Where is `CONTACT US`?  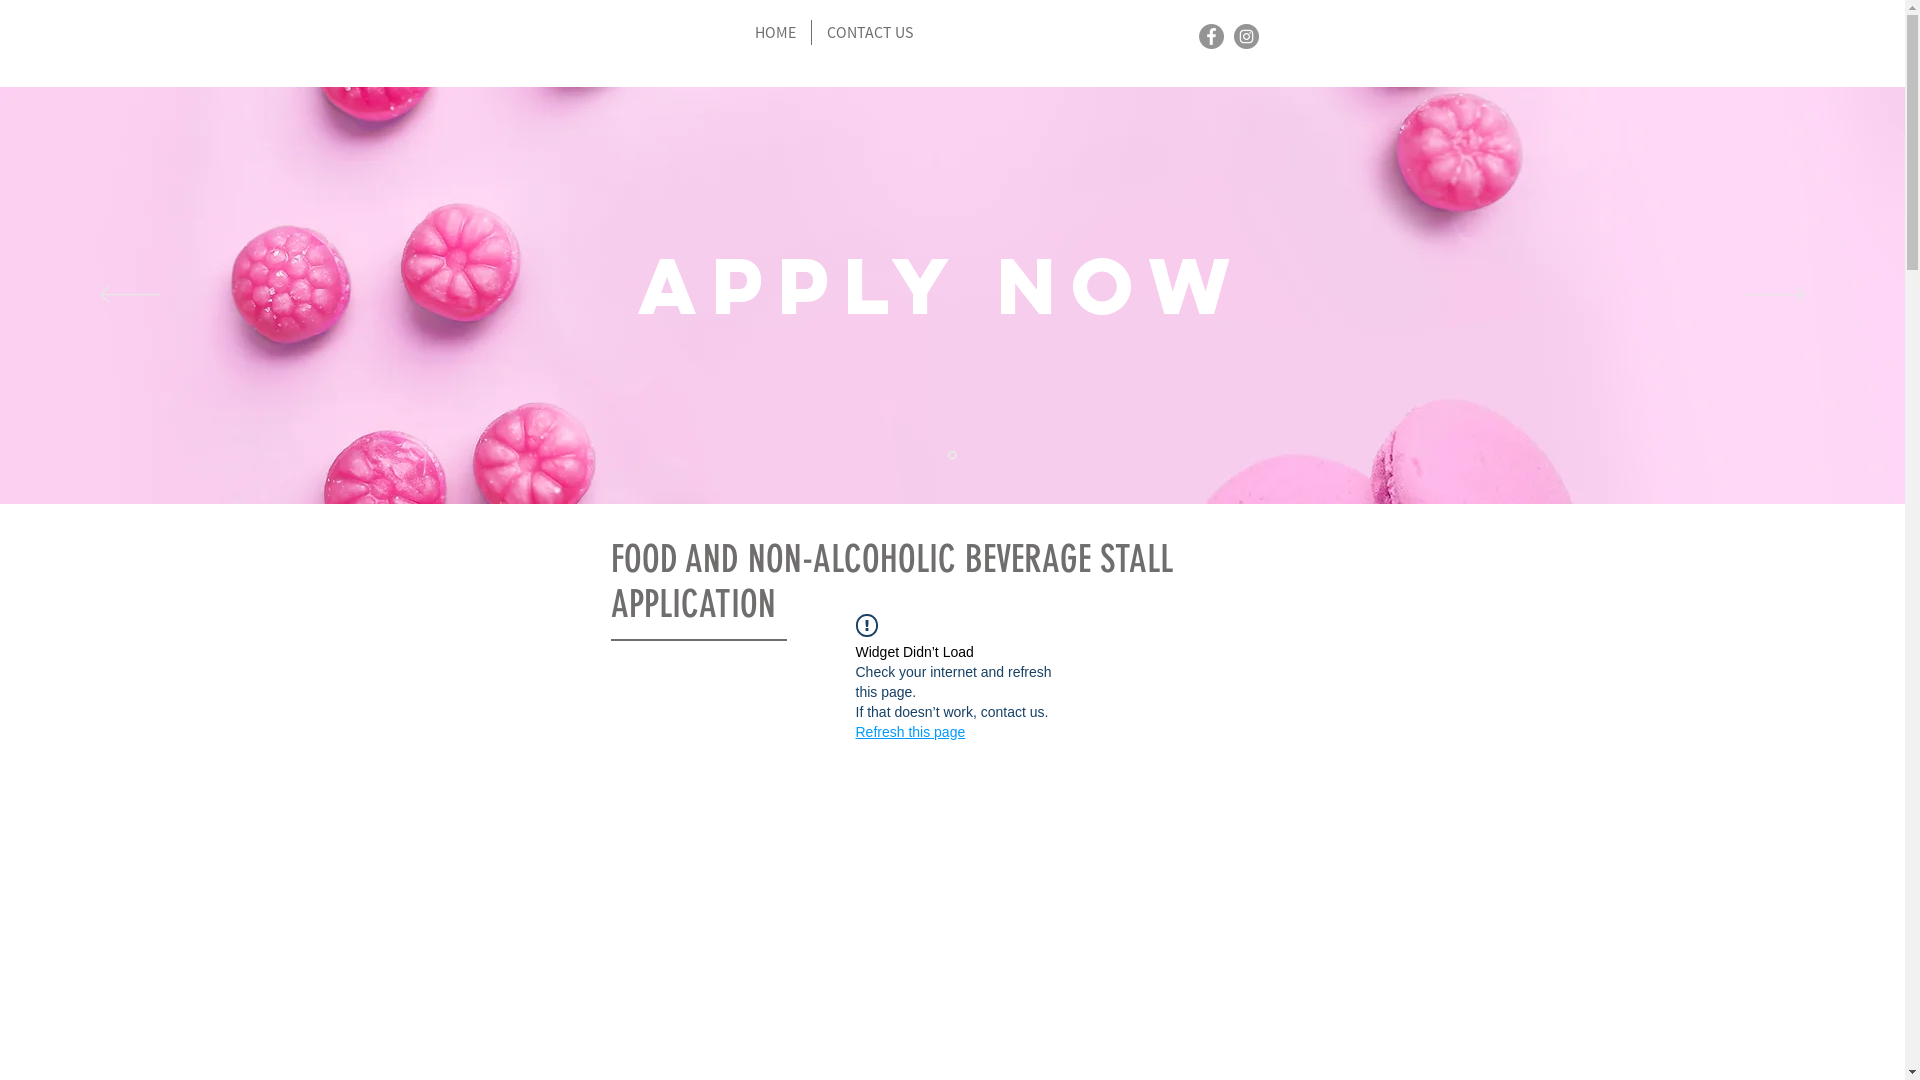
CONTACT US is located at coordinates (870, 32).